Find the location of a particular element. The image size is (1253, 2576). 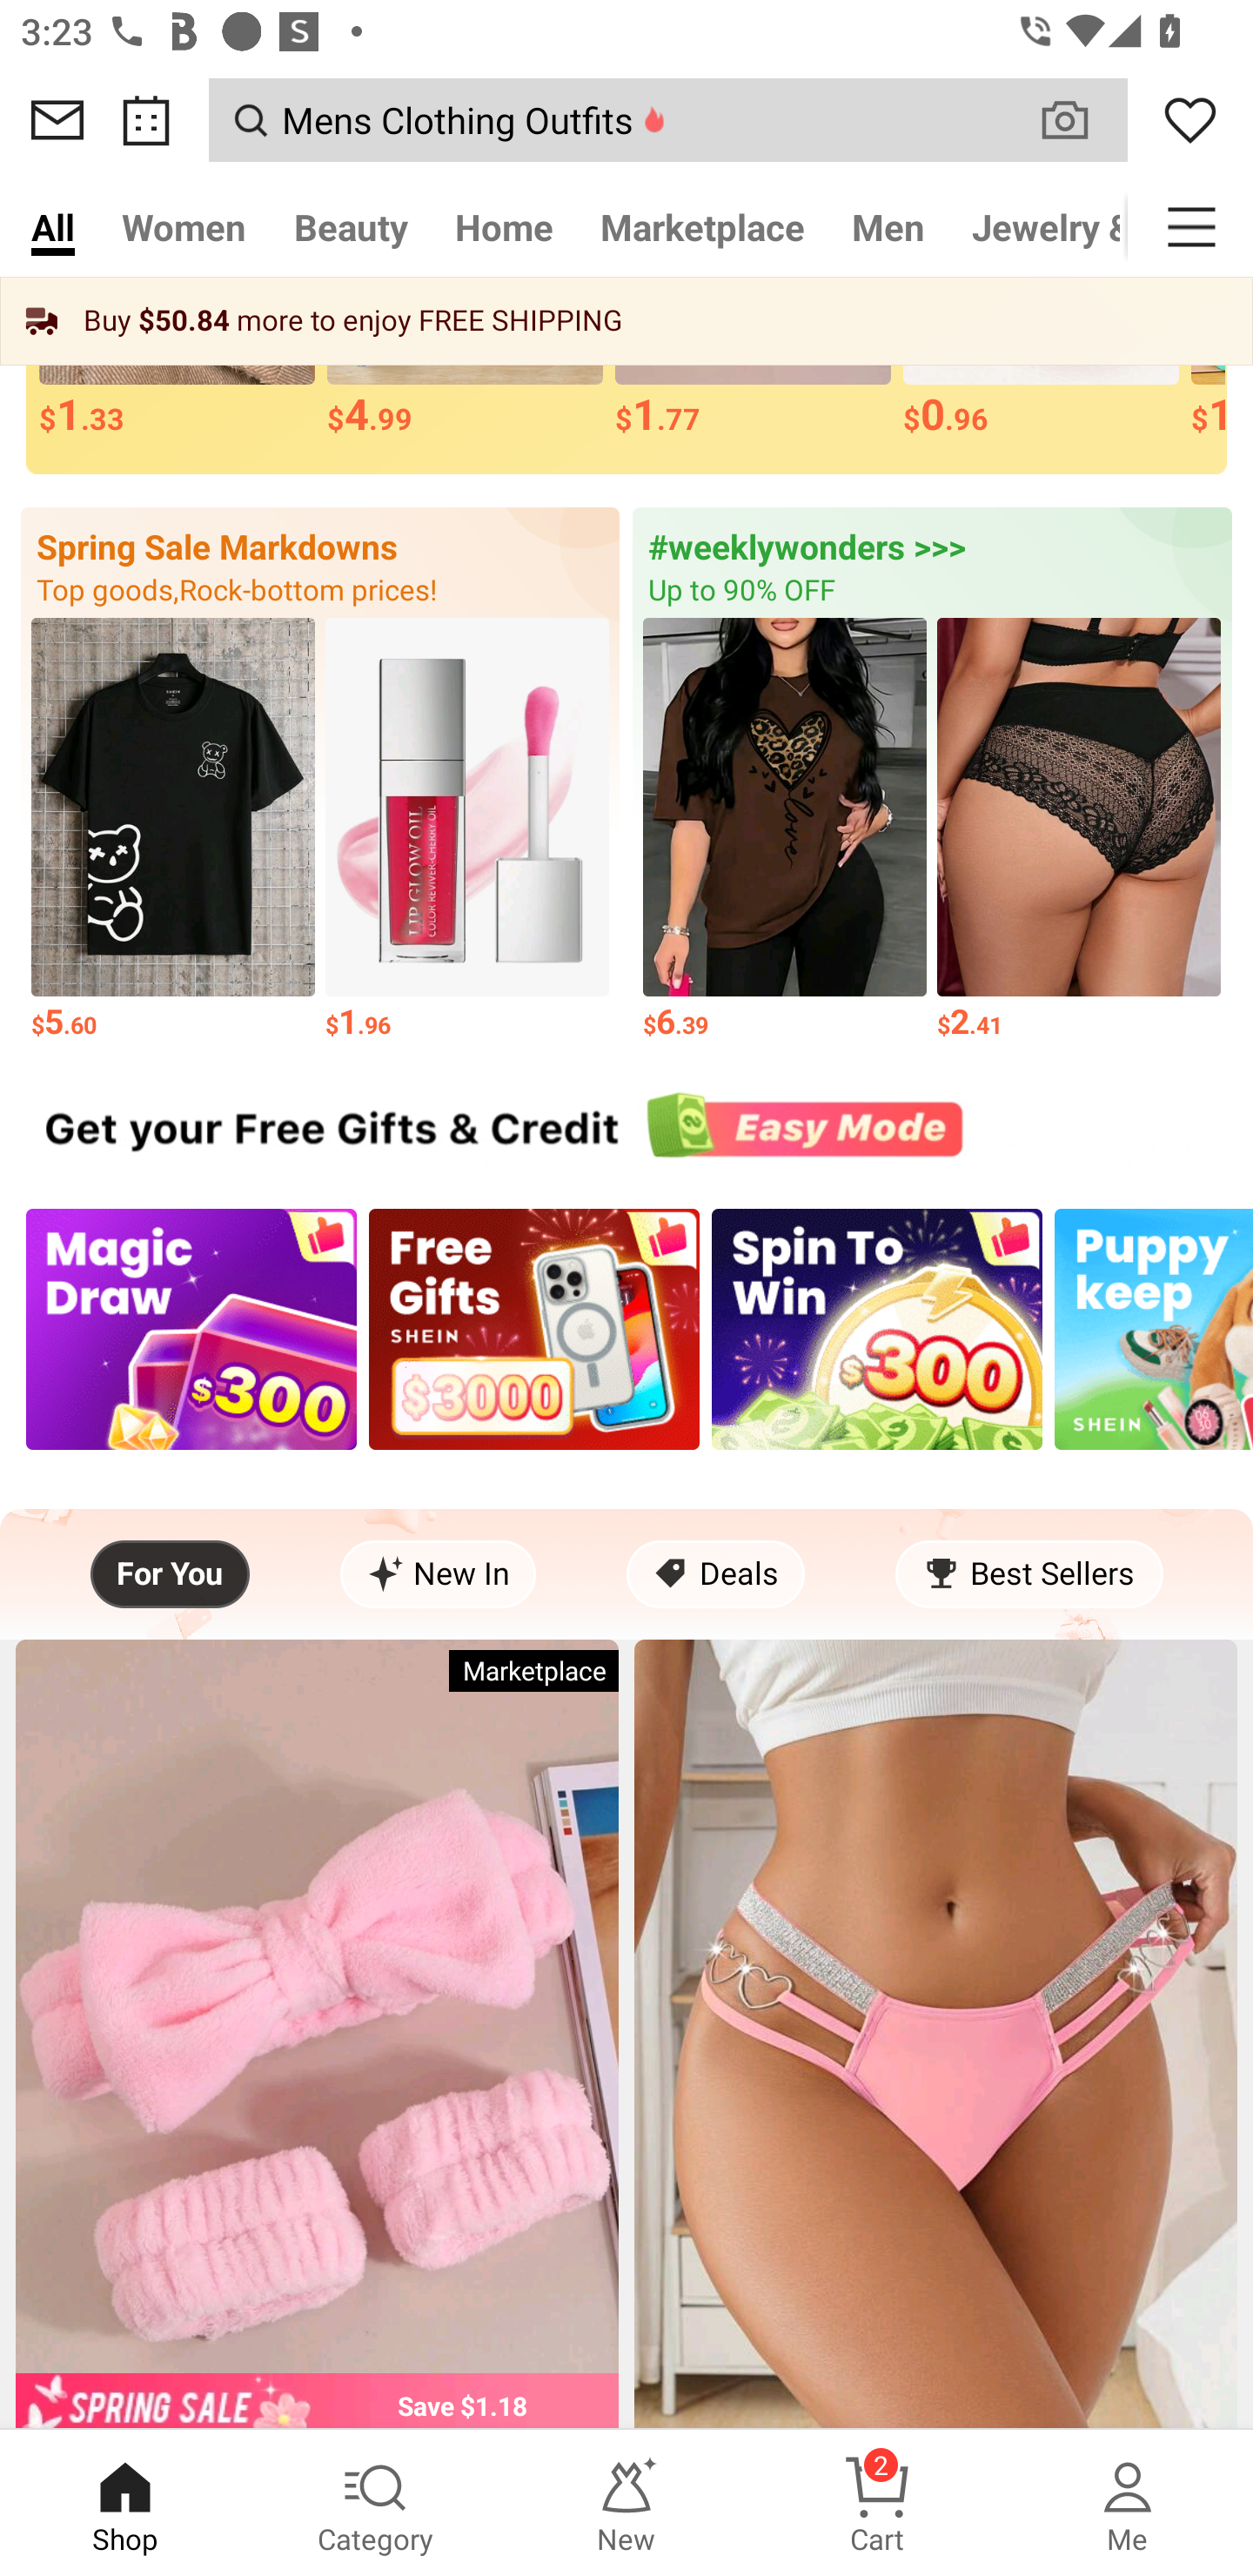

Me is located at coordinates (1128, 2503).